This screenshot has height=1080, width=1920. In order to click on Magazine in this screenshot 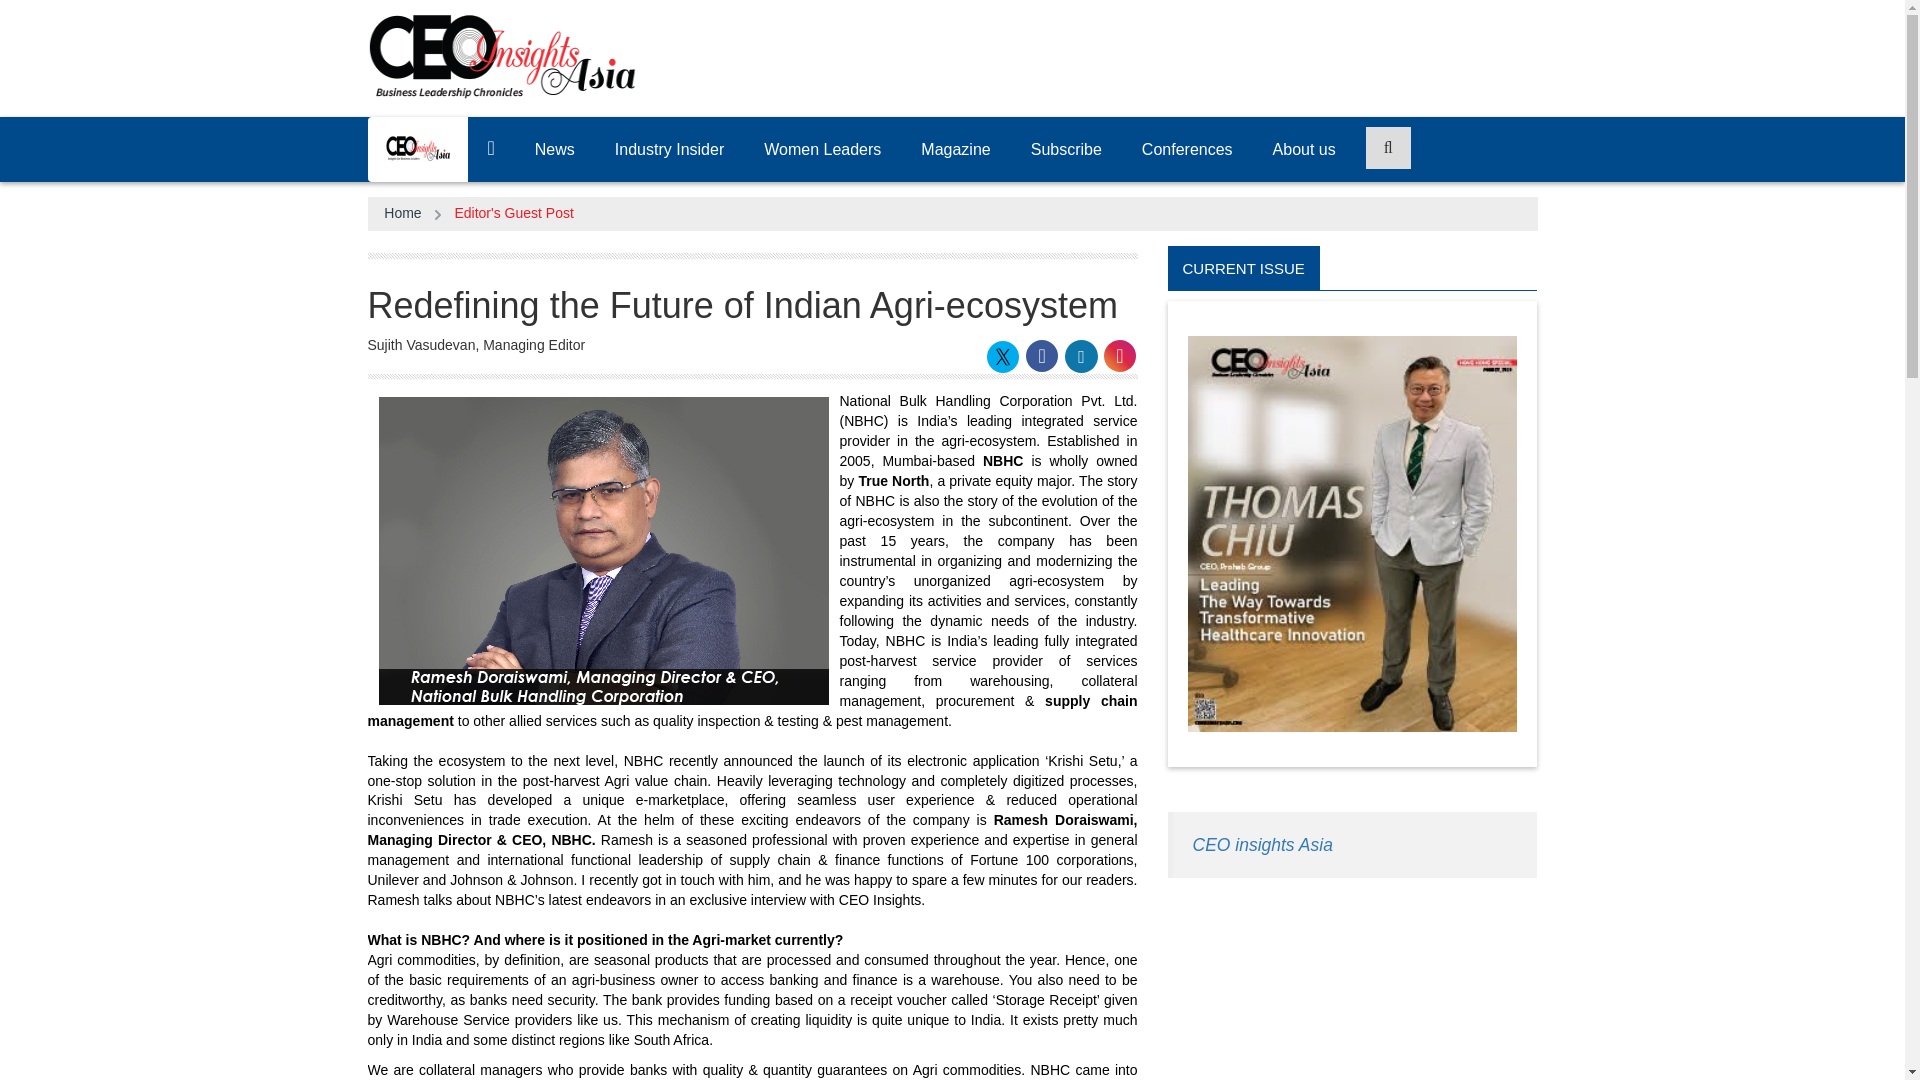, I will do `click(954, 149)`.